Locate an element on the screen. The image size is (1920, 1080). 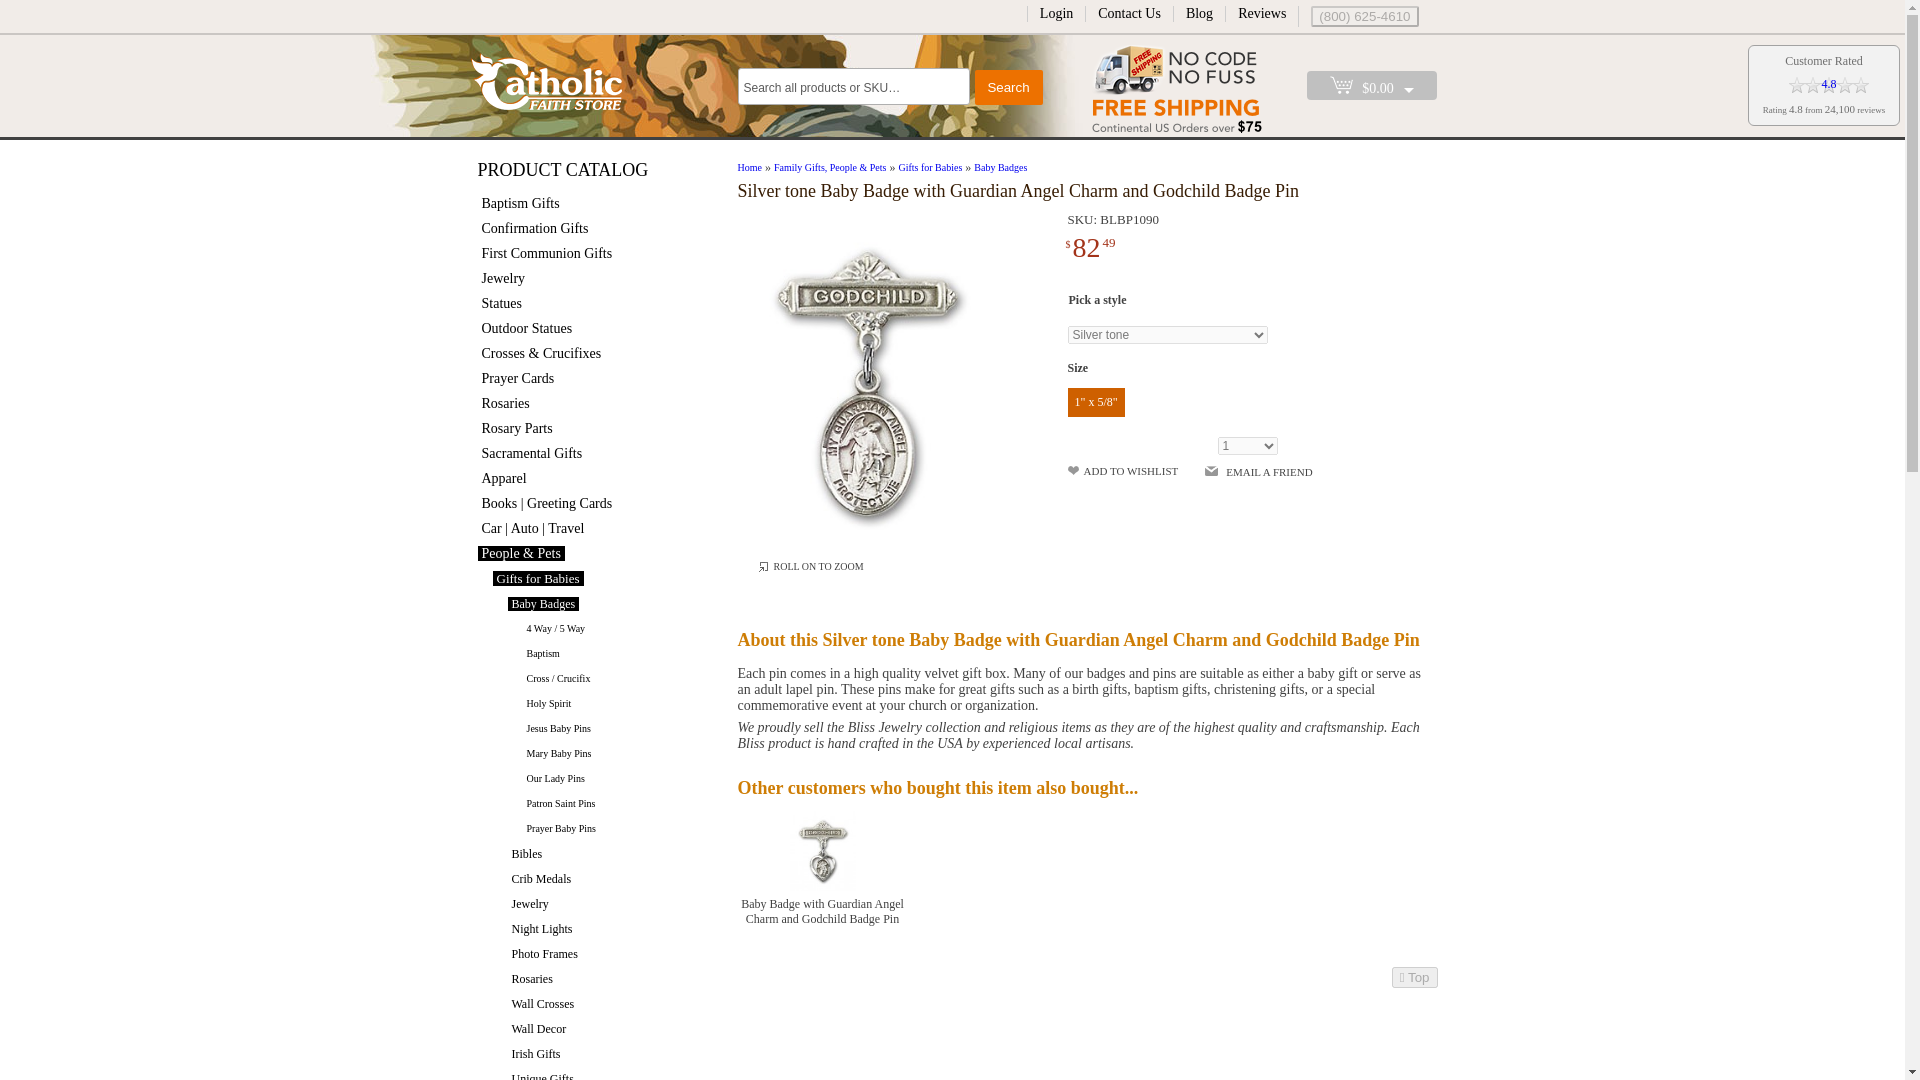
First Communion Gifts is located at coordinates (547, 254).